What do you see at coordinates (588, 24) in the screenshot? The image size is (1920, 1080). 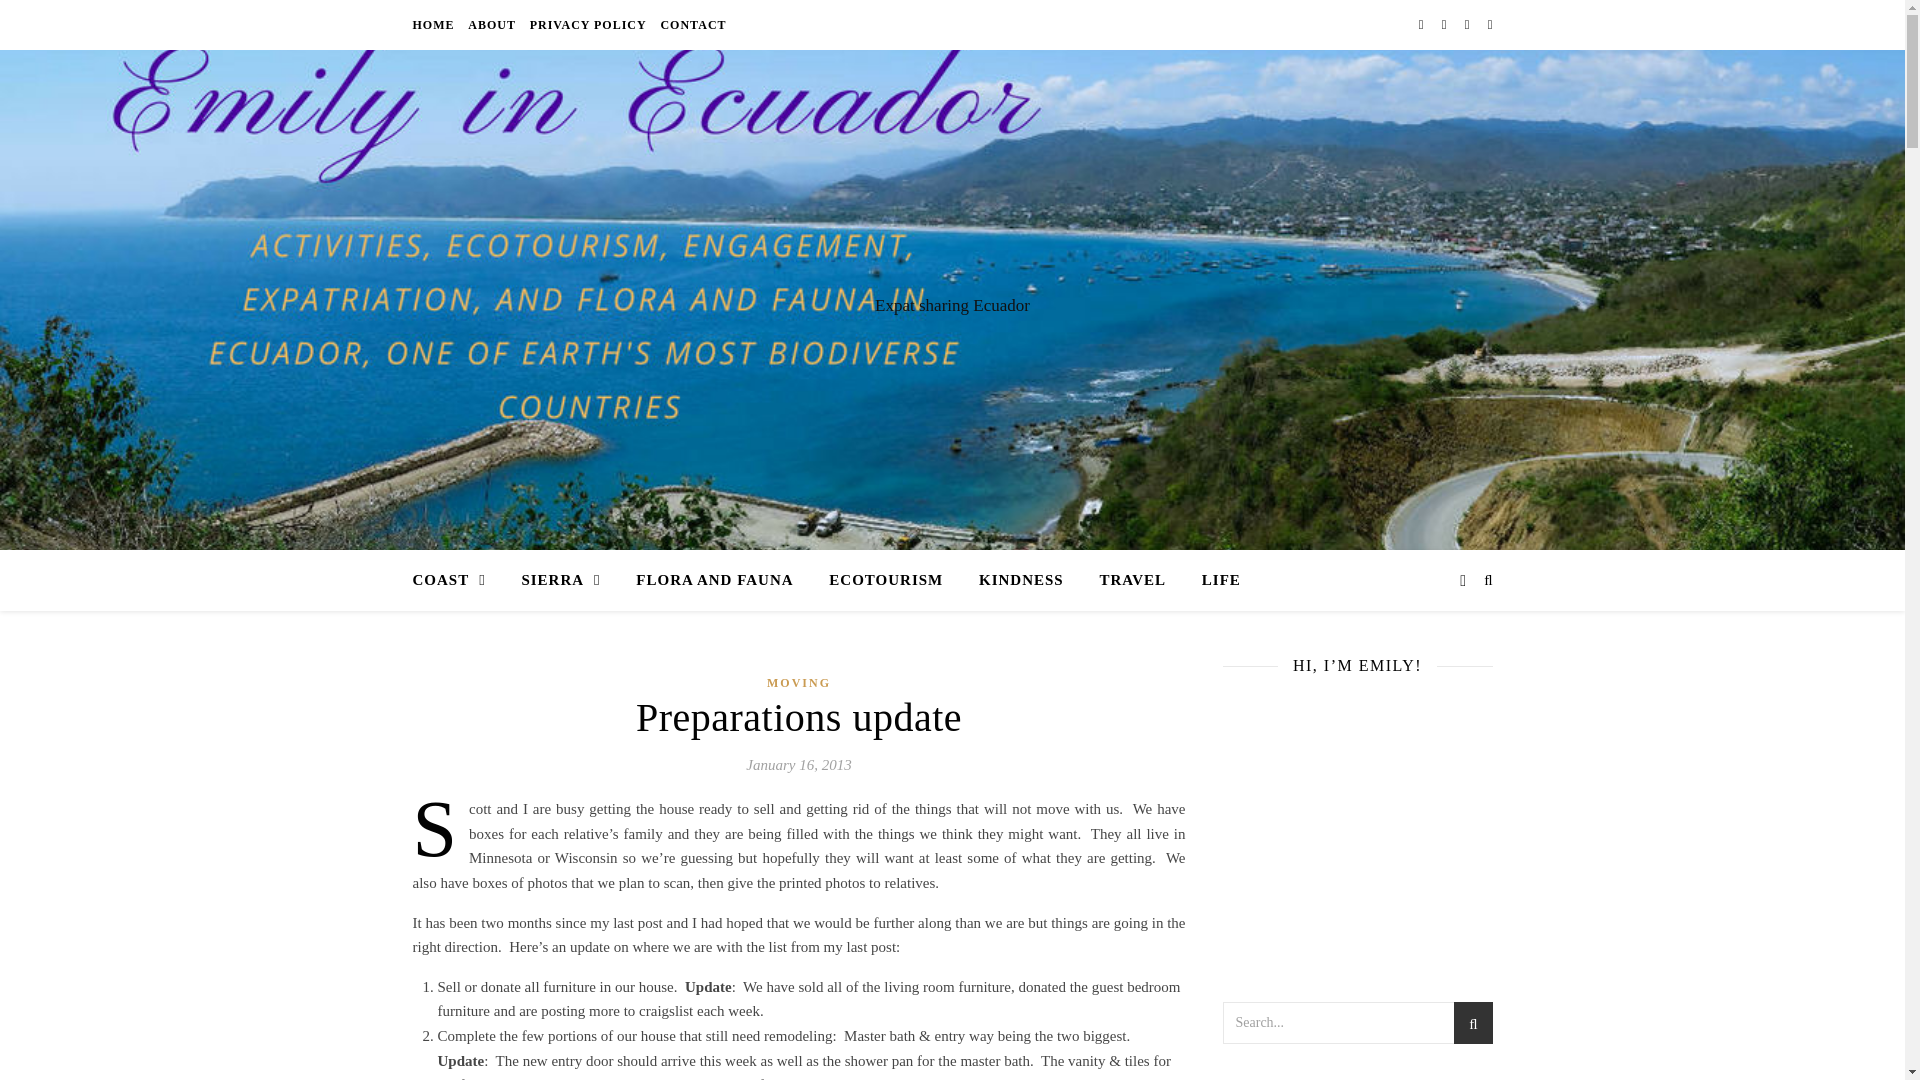 I see `PRIVACY POLICY` at bounding box center [588, 24].